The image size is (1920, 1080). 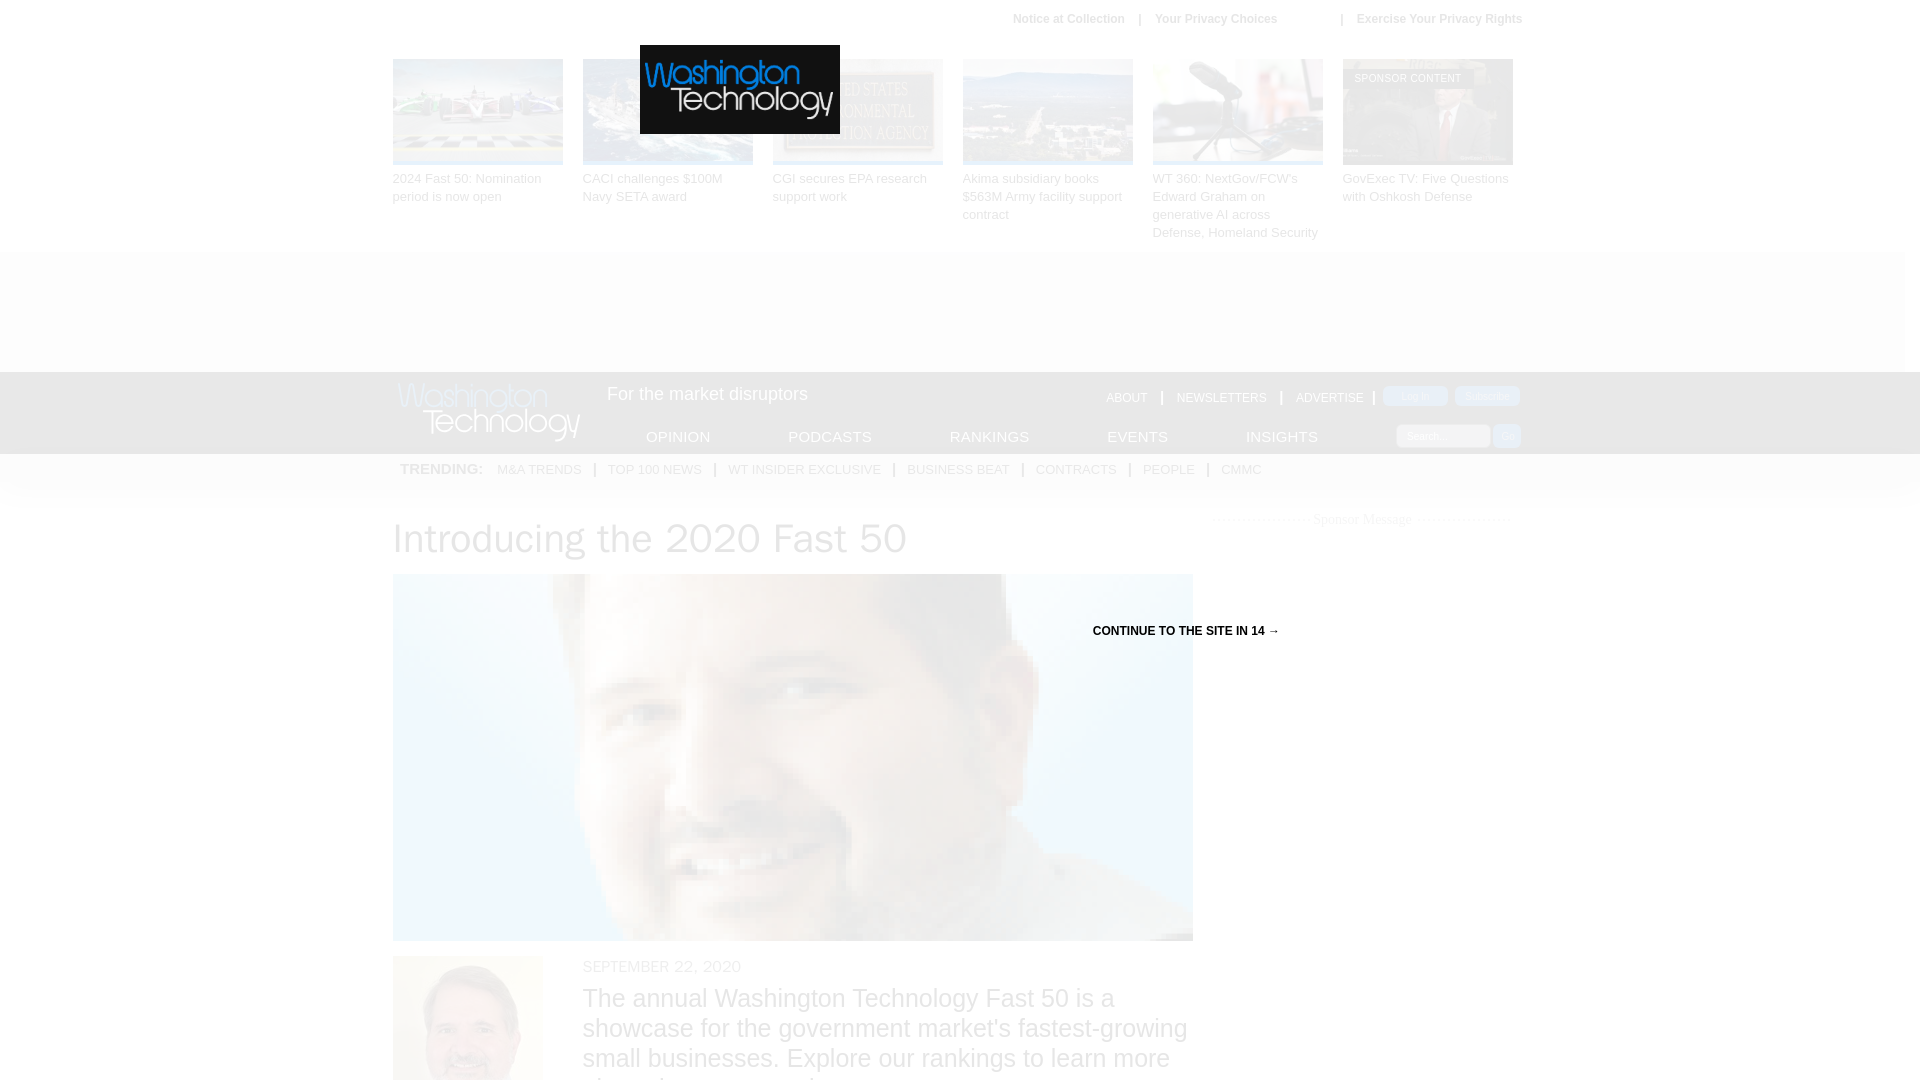 What do you see at coordinates (829, 436) in the screenshot?
I see `PODCASTS` at bounding box center [829, 436].